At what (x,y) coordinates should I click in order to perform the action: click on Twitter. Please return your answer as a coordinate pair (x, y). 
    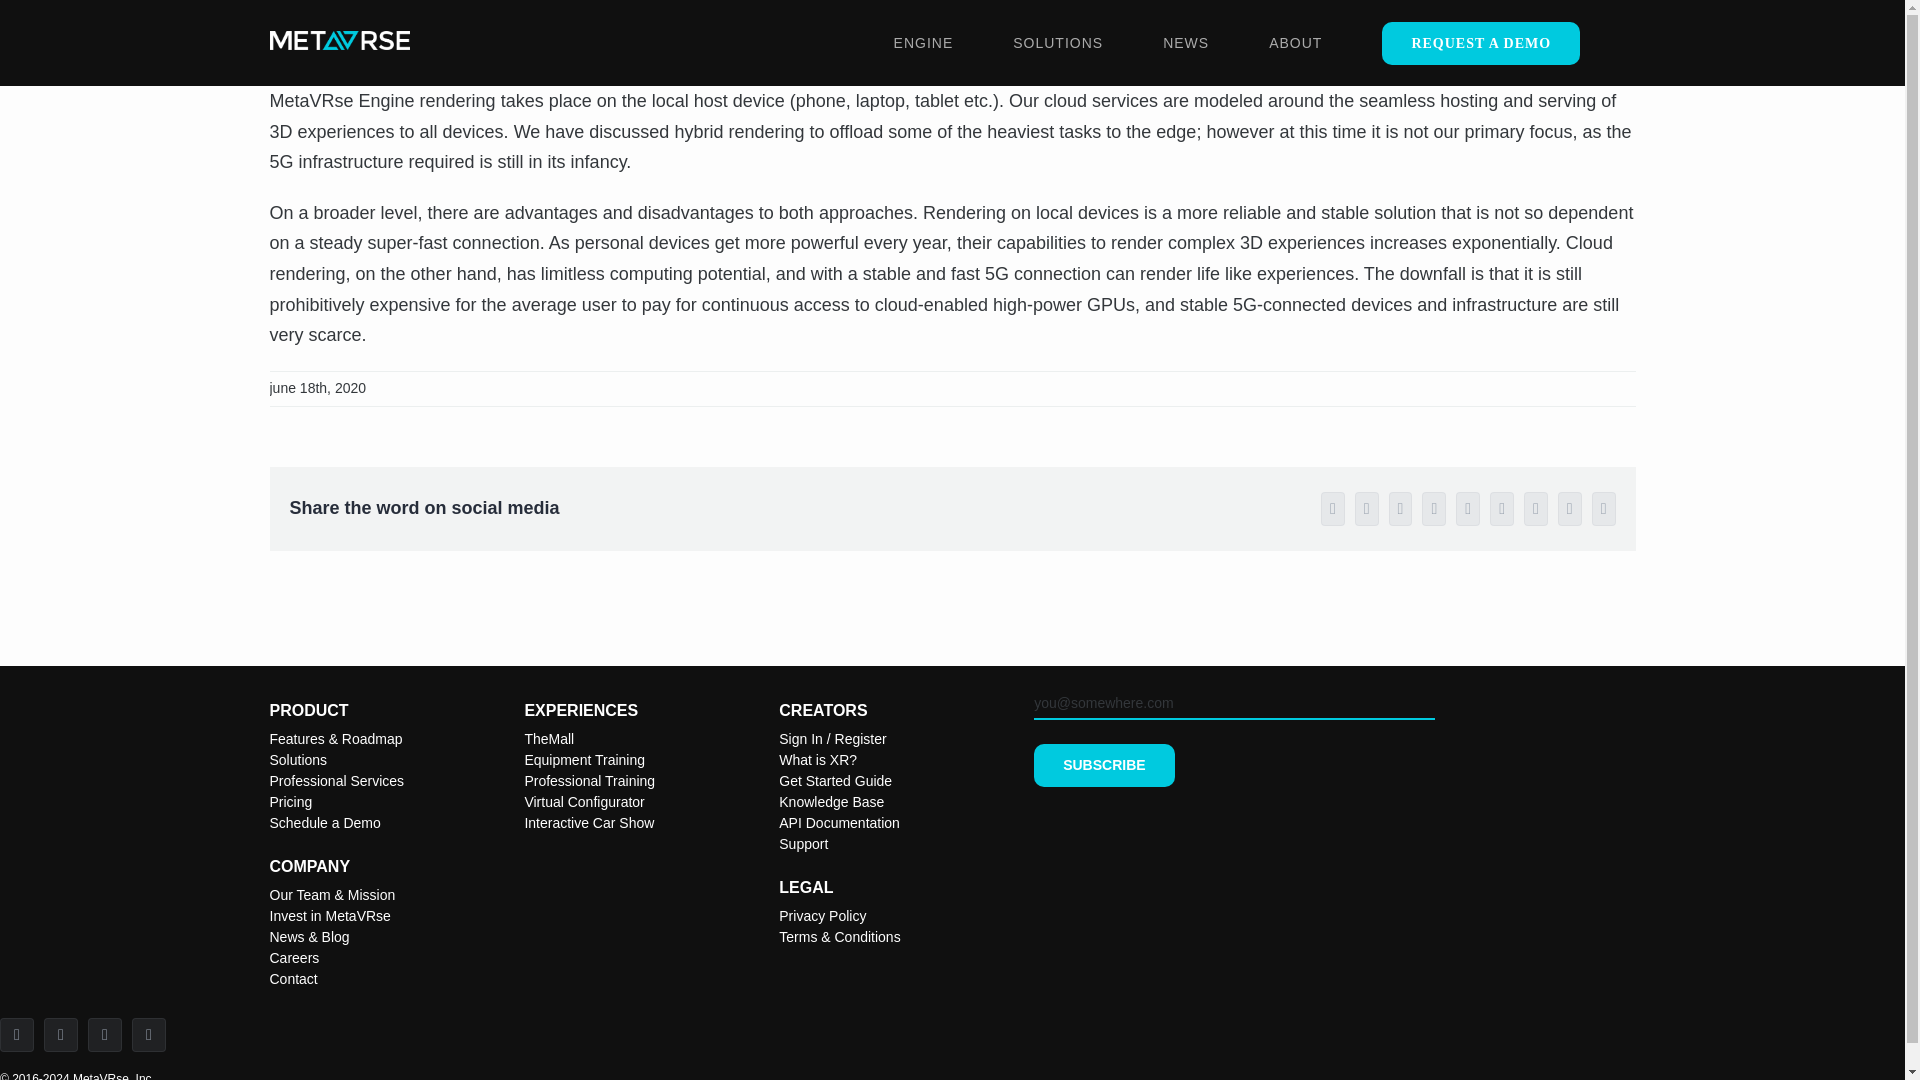
    Looking at the image, I should click on (17, 1034).